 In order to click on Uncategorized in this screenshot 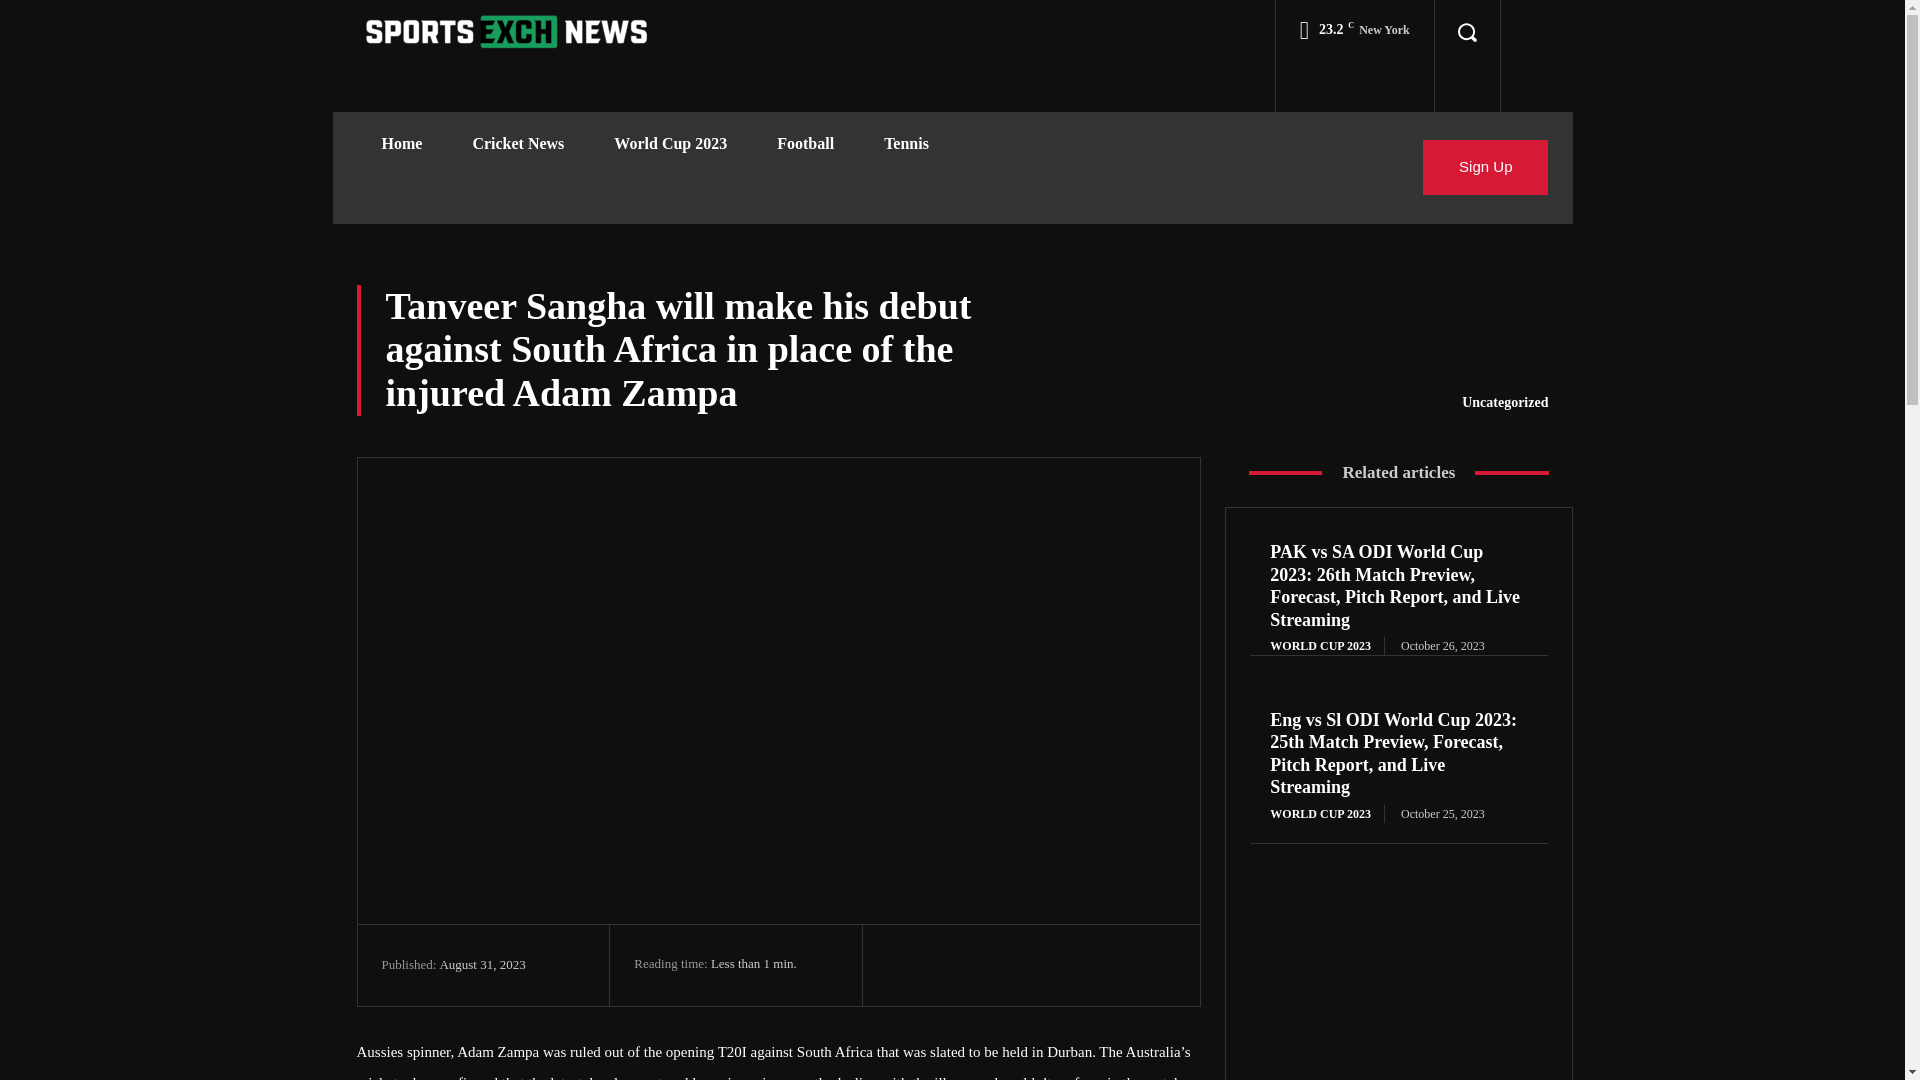, I will do `click(1504, 402)`.